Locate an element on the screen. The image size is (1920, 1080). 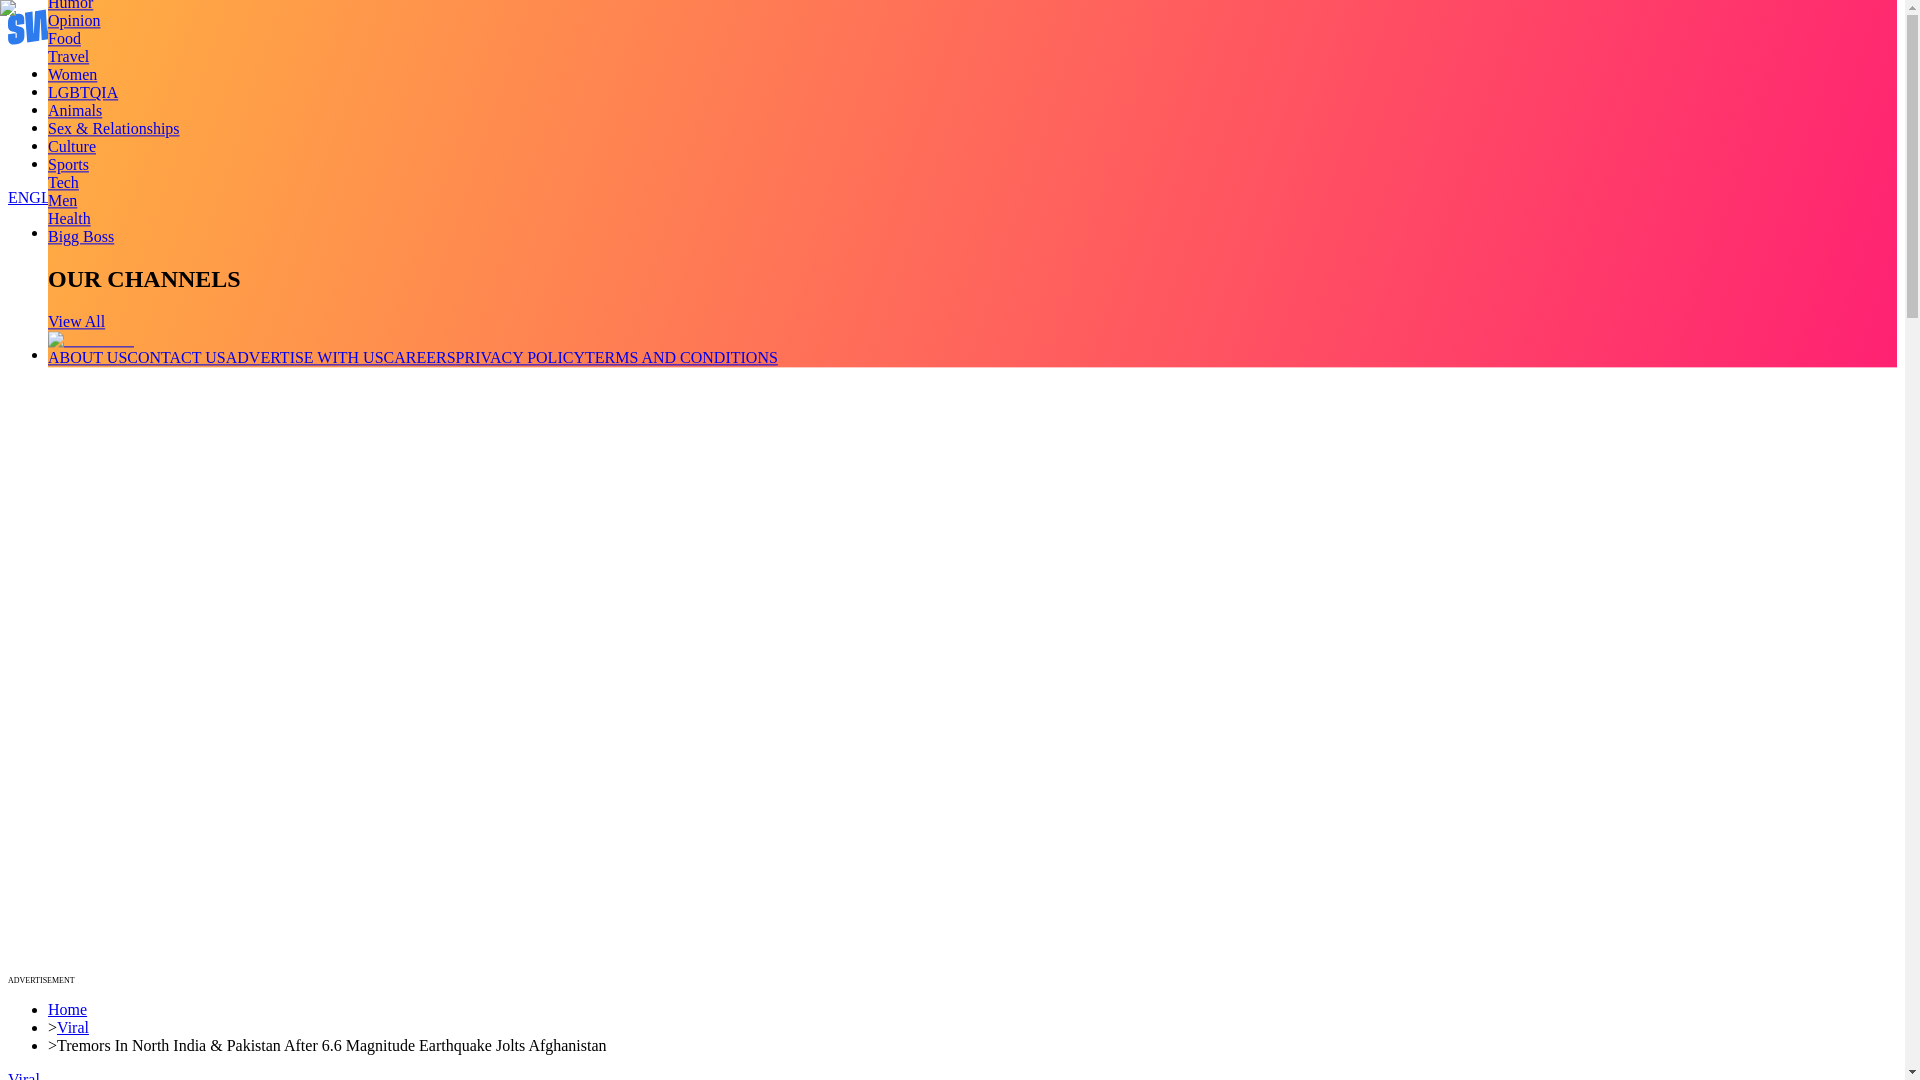
Food is located at coordinates (64, 38).